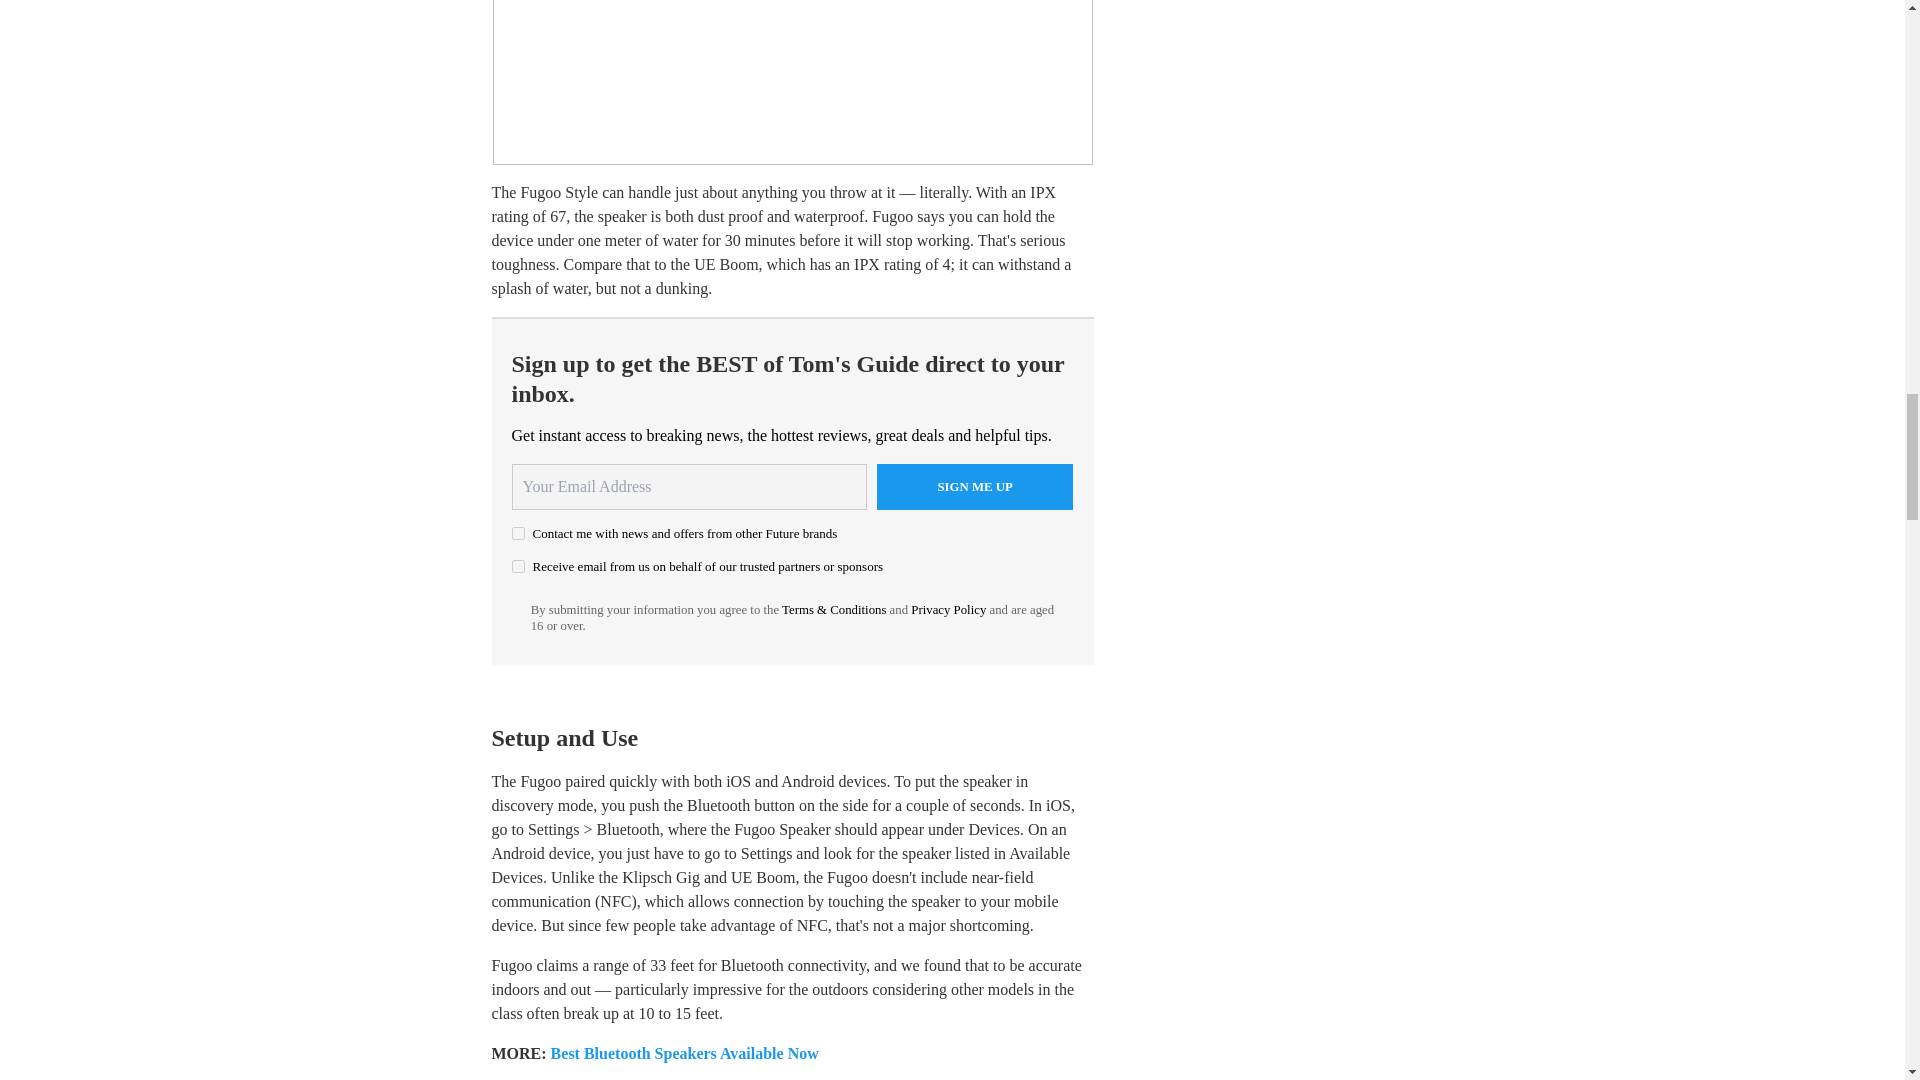 This screenshot has width=1920, height=1080. Describe the element at coordinates (518, 566) in the screenshot. I see `on` at that location.